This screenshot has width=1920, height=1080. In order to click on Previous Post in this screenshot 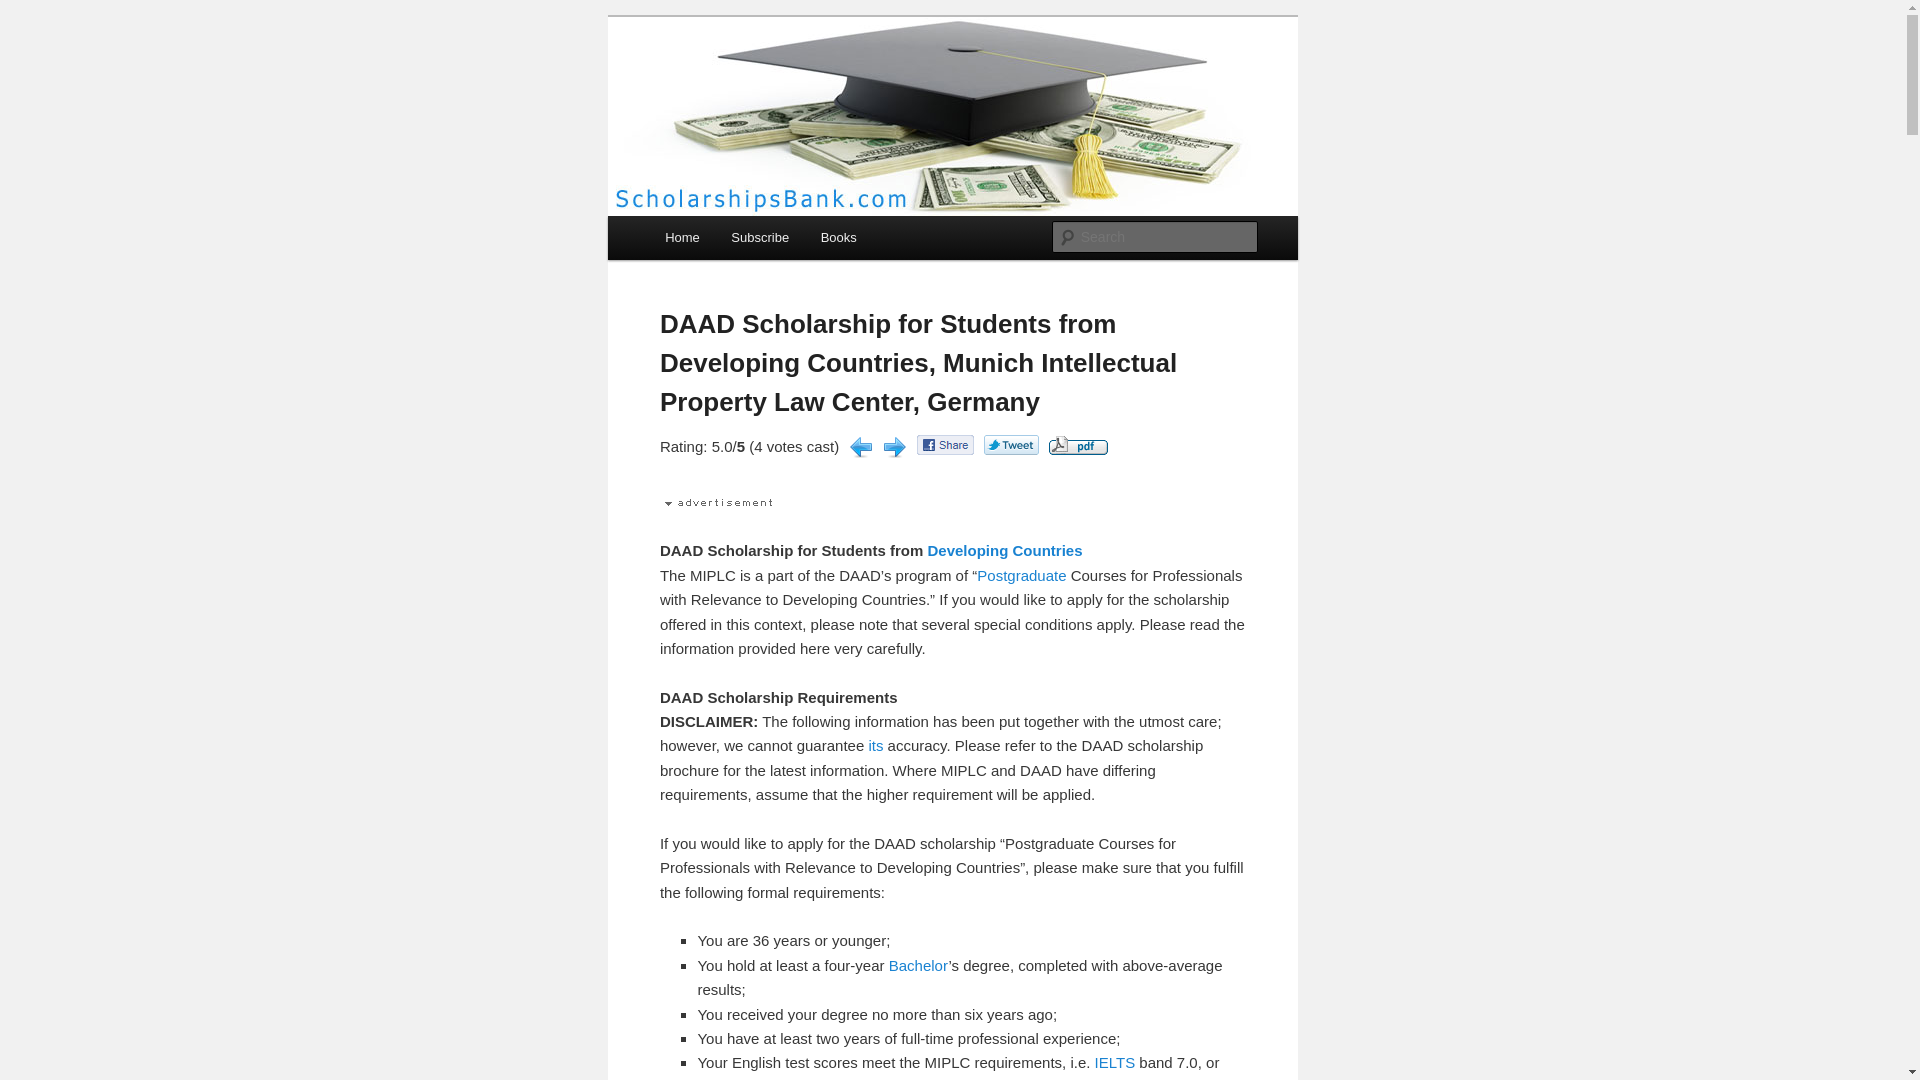, I will do `click(860, 447)`.